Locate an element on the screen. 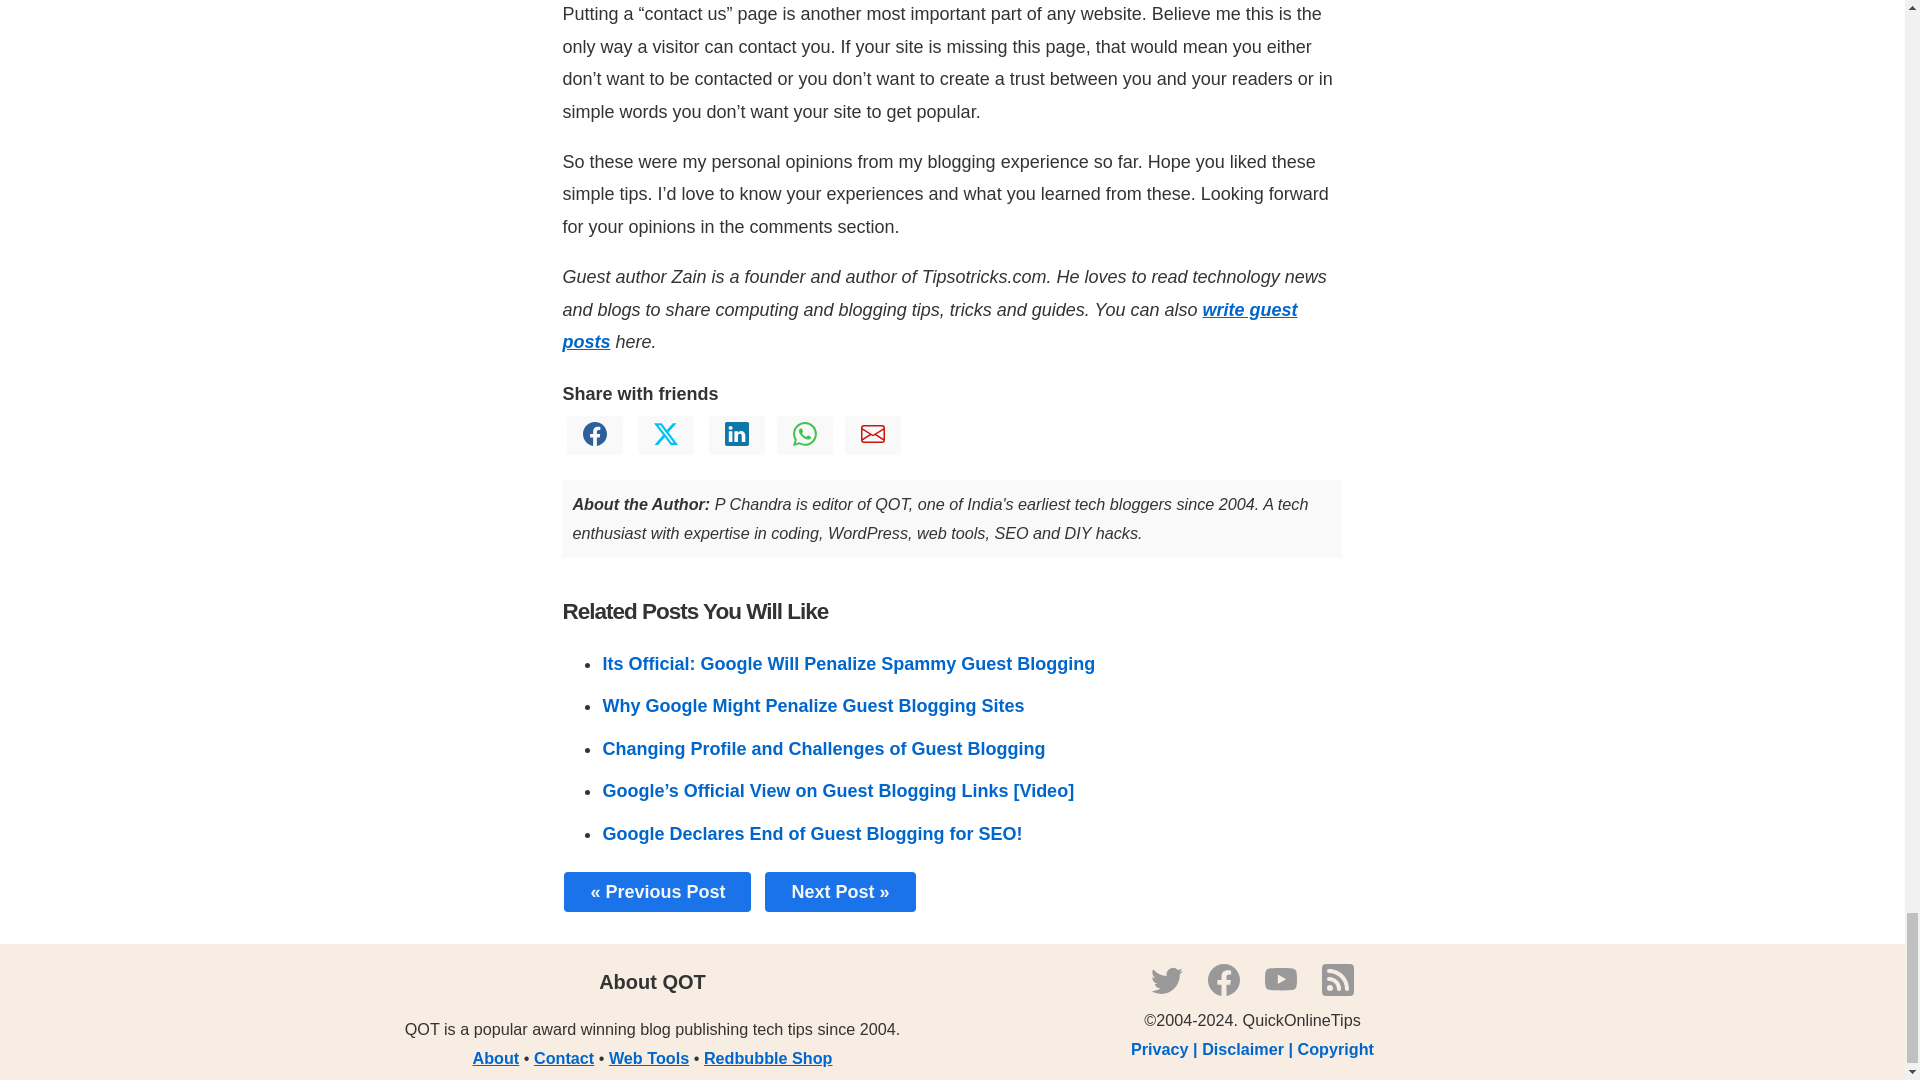 The width and height of the screenshot is (1920, 1080). Google Declares End of Guest Blogging for SEO! is located at coordinates (812, 834).